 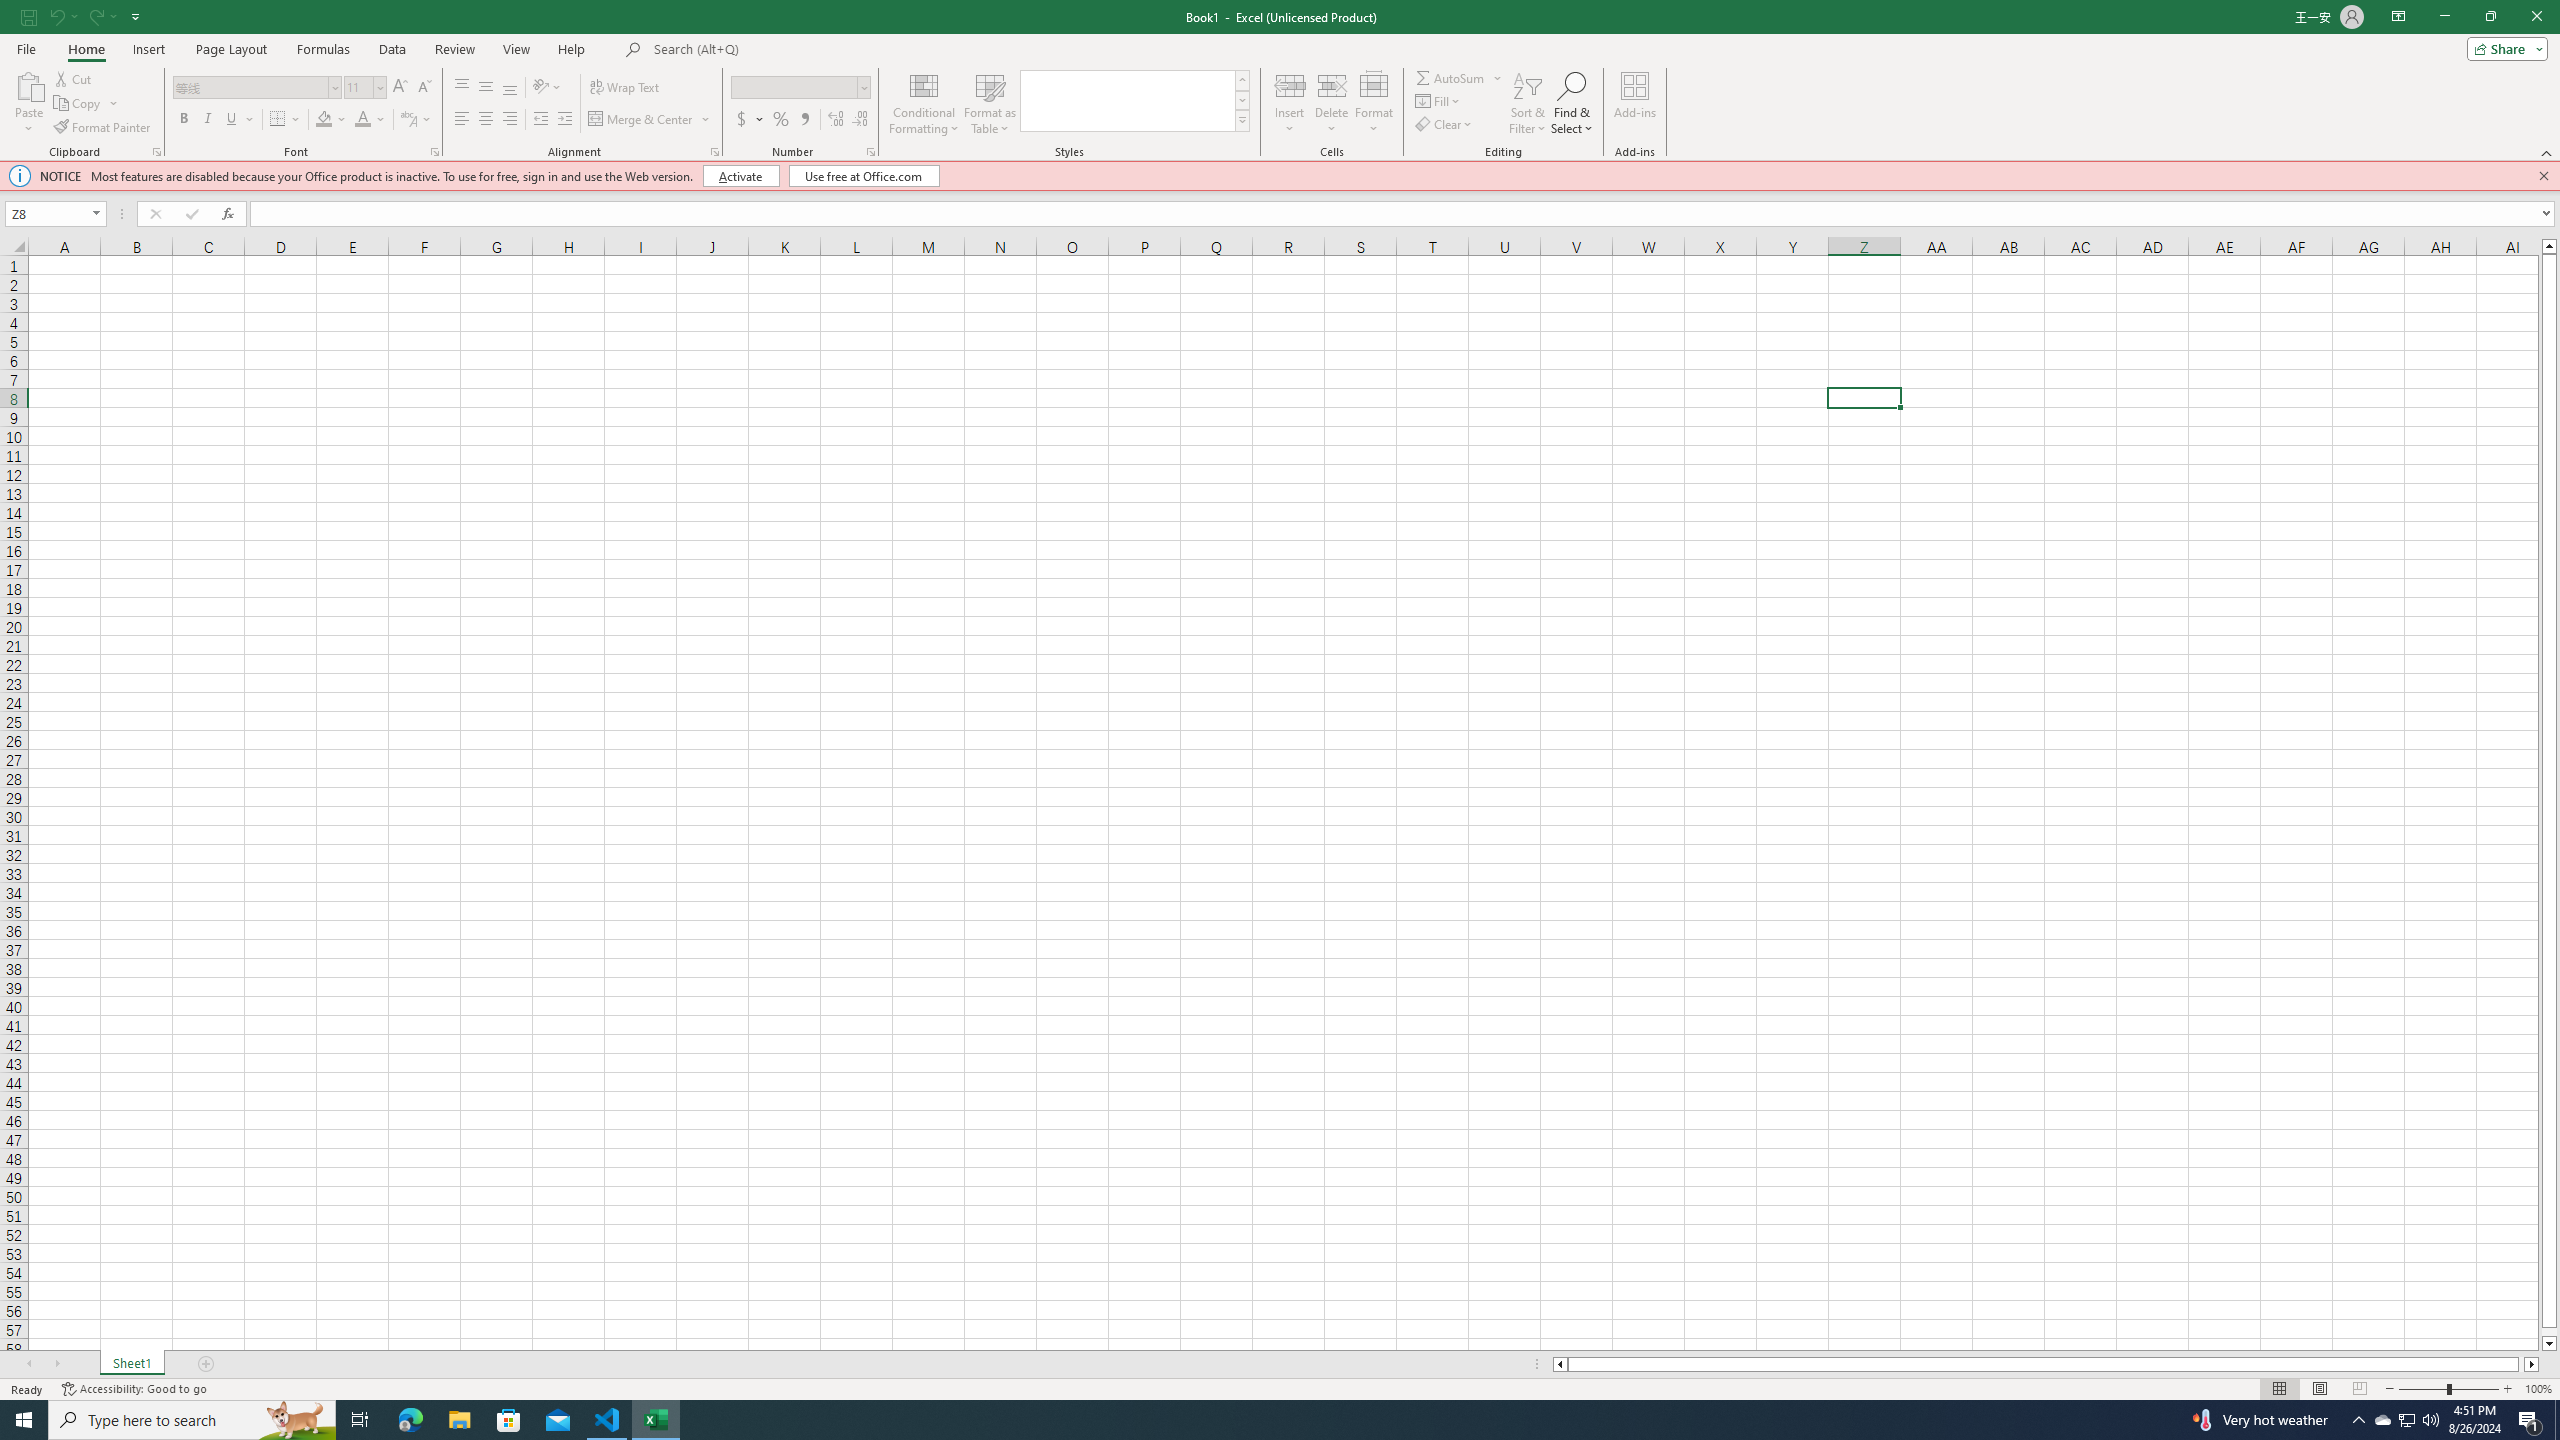 What do you see at coordinates (1290, 85) in the screenshot?
I see `Insert Cells` at bounding box center [1290, 85].